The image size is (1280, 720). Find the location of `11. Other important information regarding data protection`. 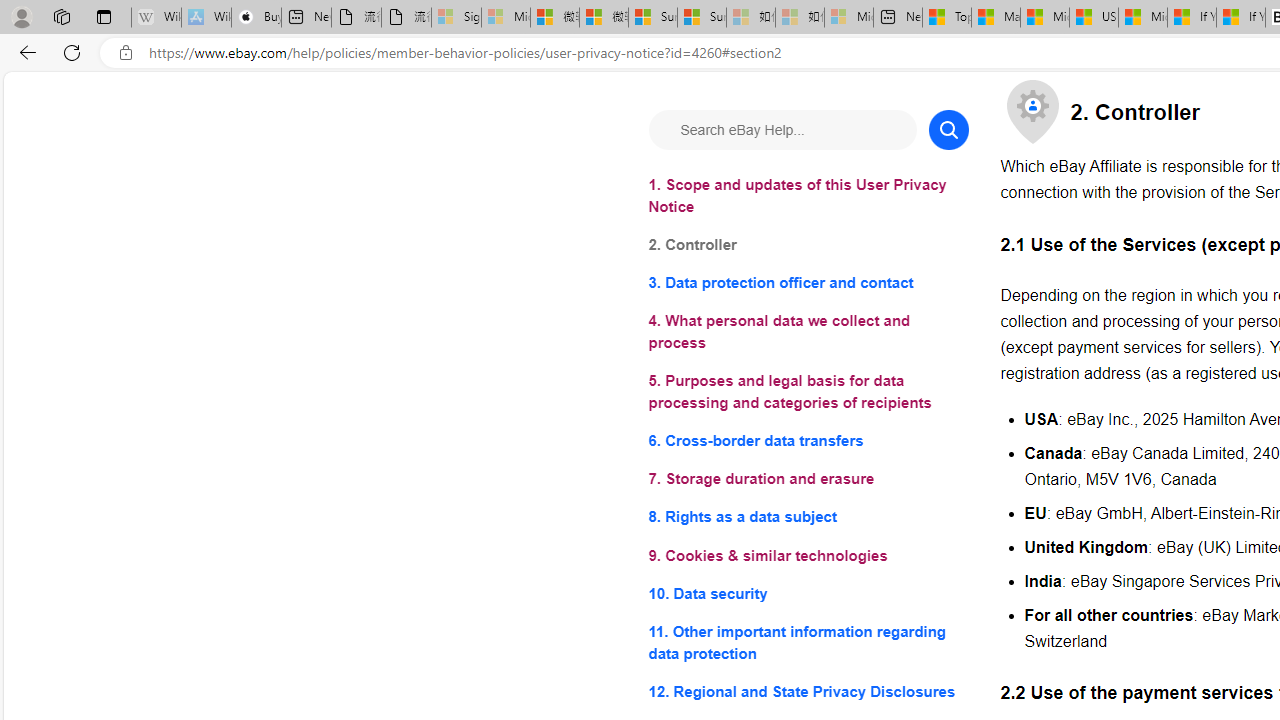

11. Other important information regarding data protection is located at coordinates (808, 642).